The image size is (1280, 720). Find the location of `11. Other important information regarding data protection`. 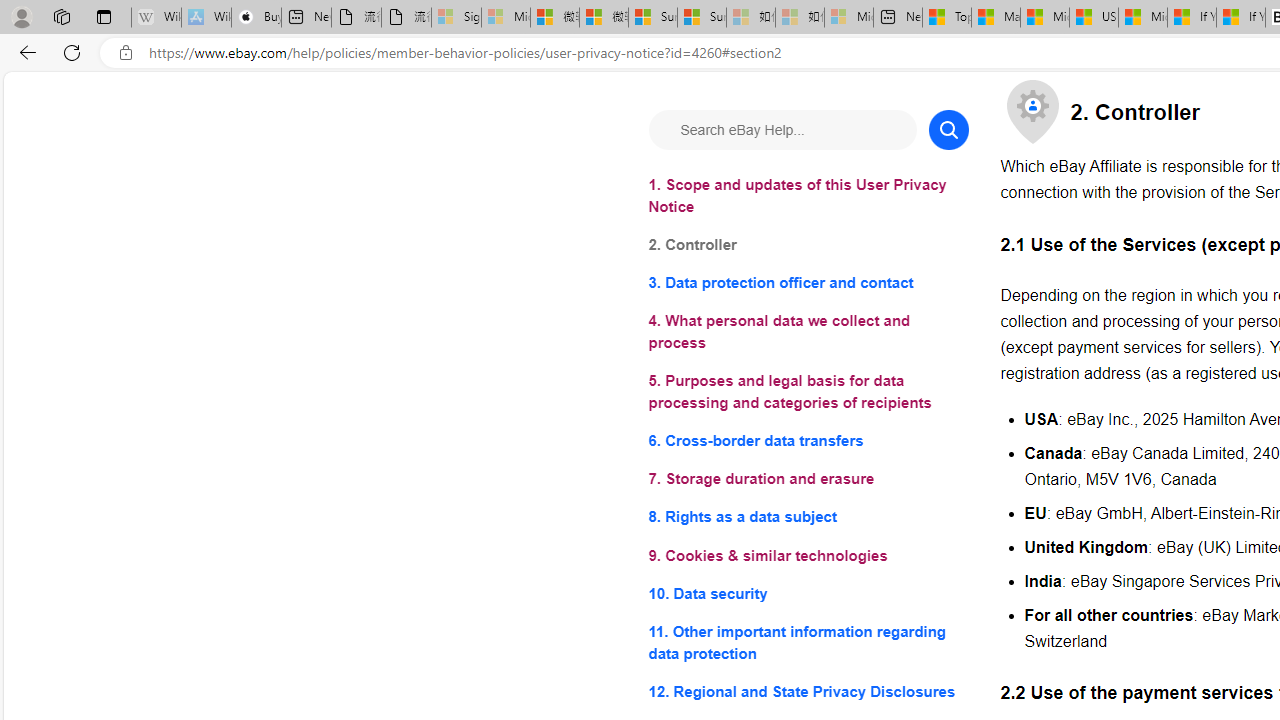

11. Other important information regarding data protection is located at coordinates (808, 642).